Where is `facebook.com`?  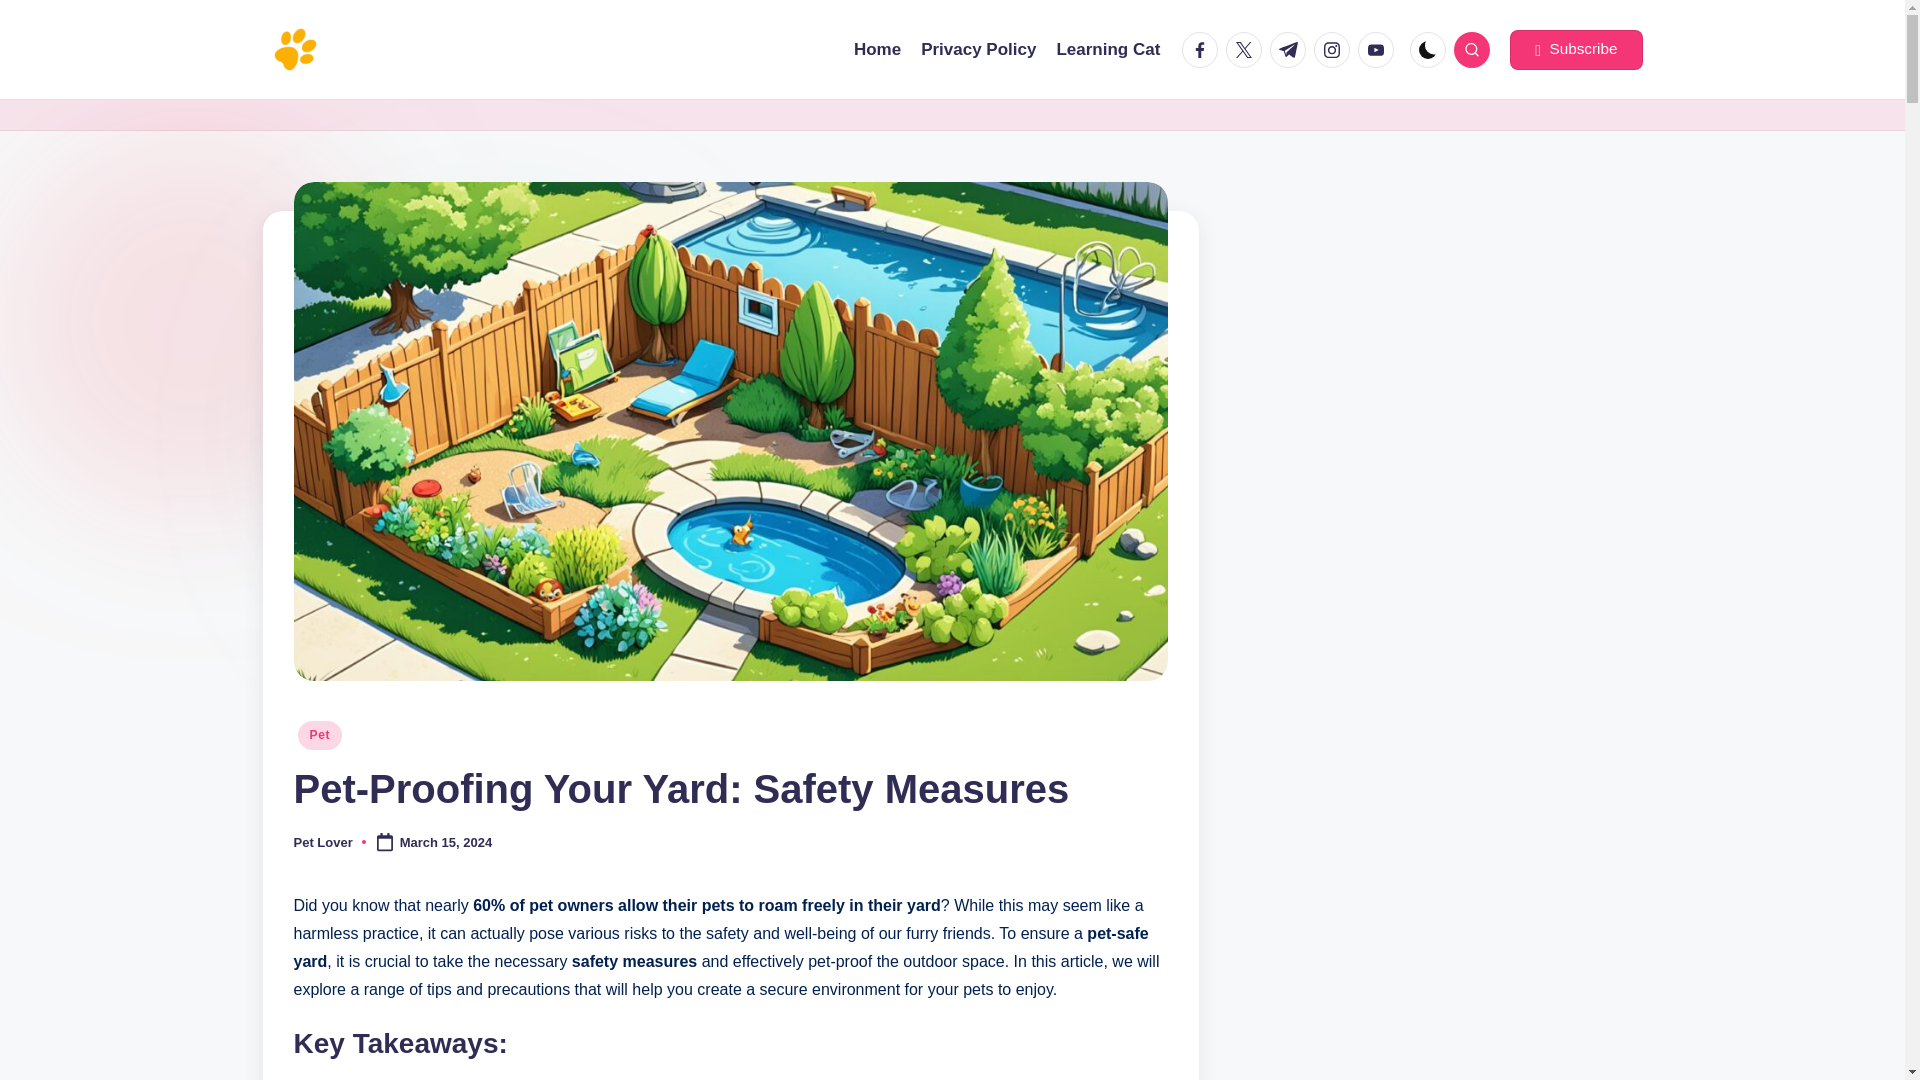
facebook.com is located at coordinates (1204, 50).